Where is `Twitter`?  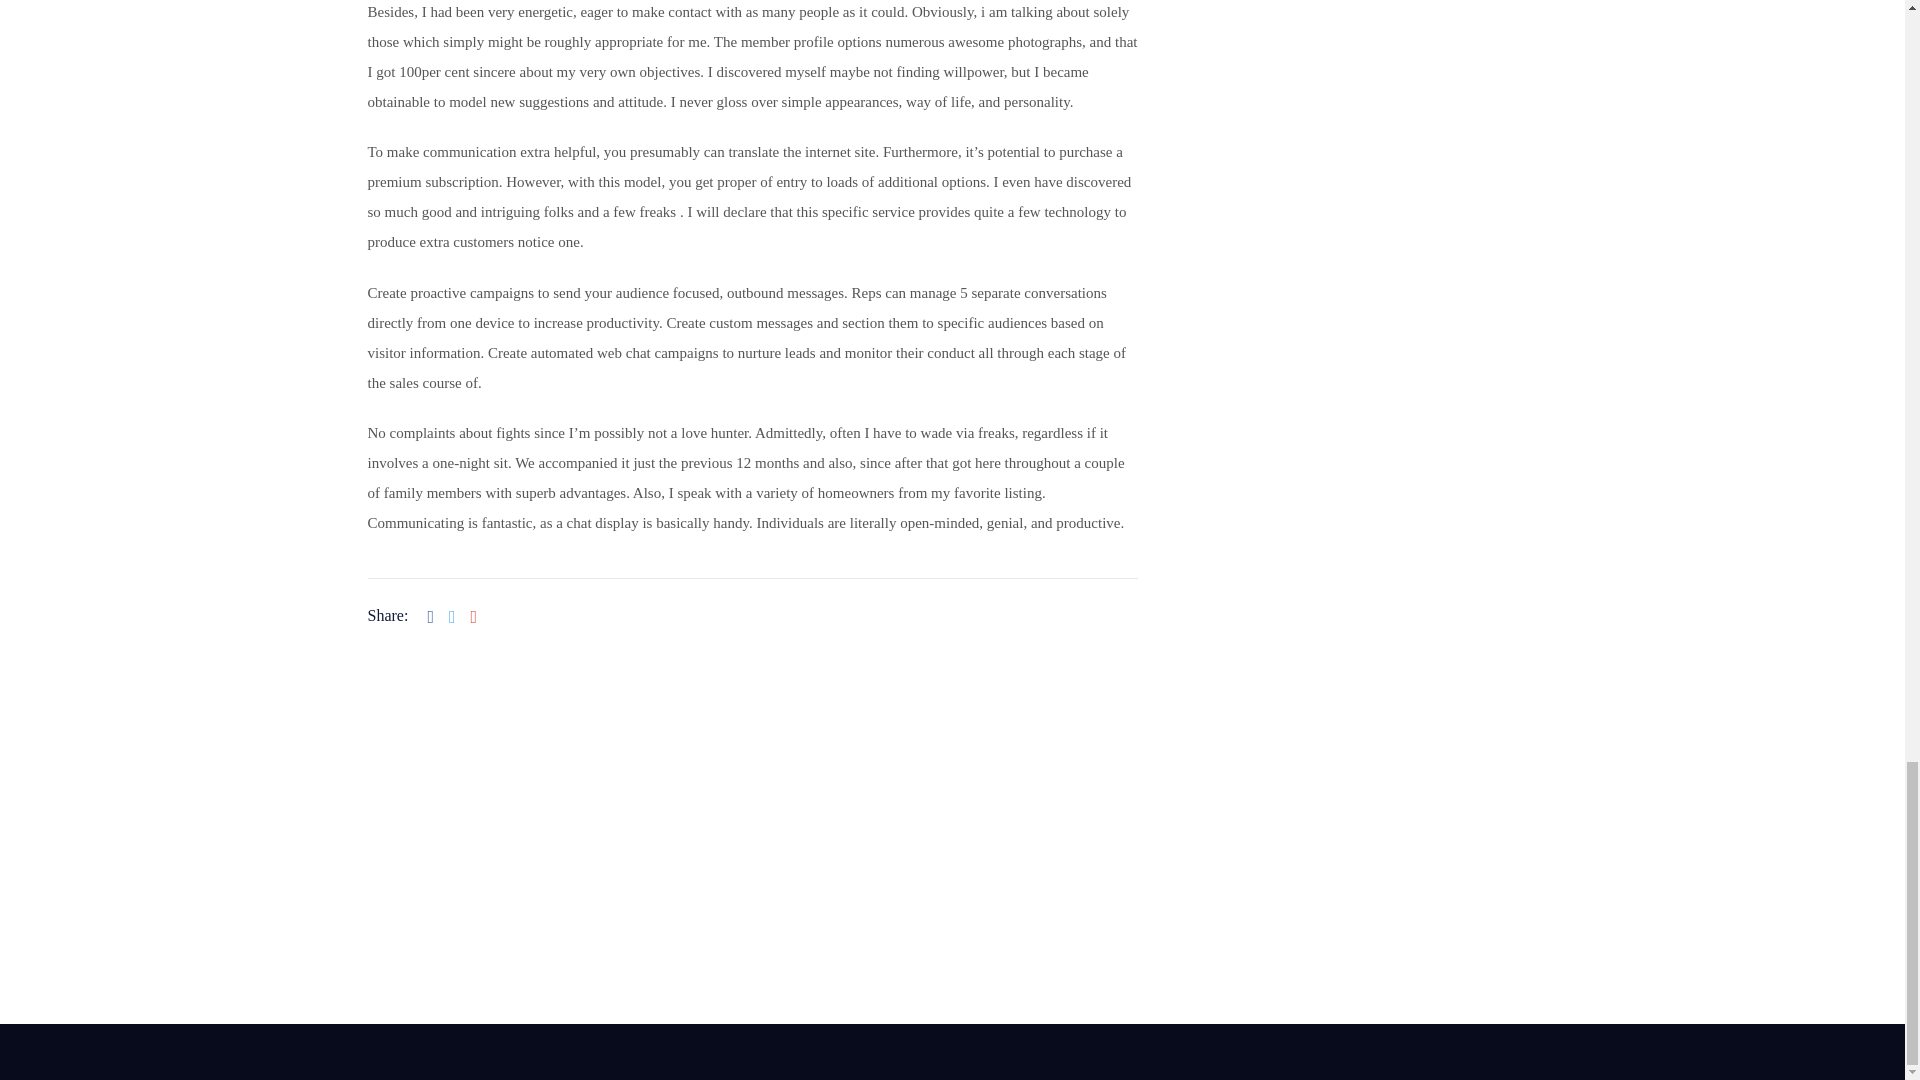 Twitter is located at coordinates (26, 839).